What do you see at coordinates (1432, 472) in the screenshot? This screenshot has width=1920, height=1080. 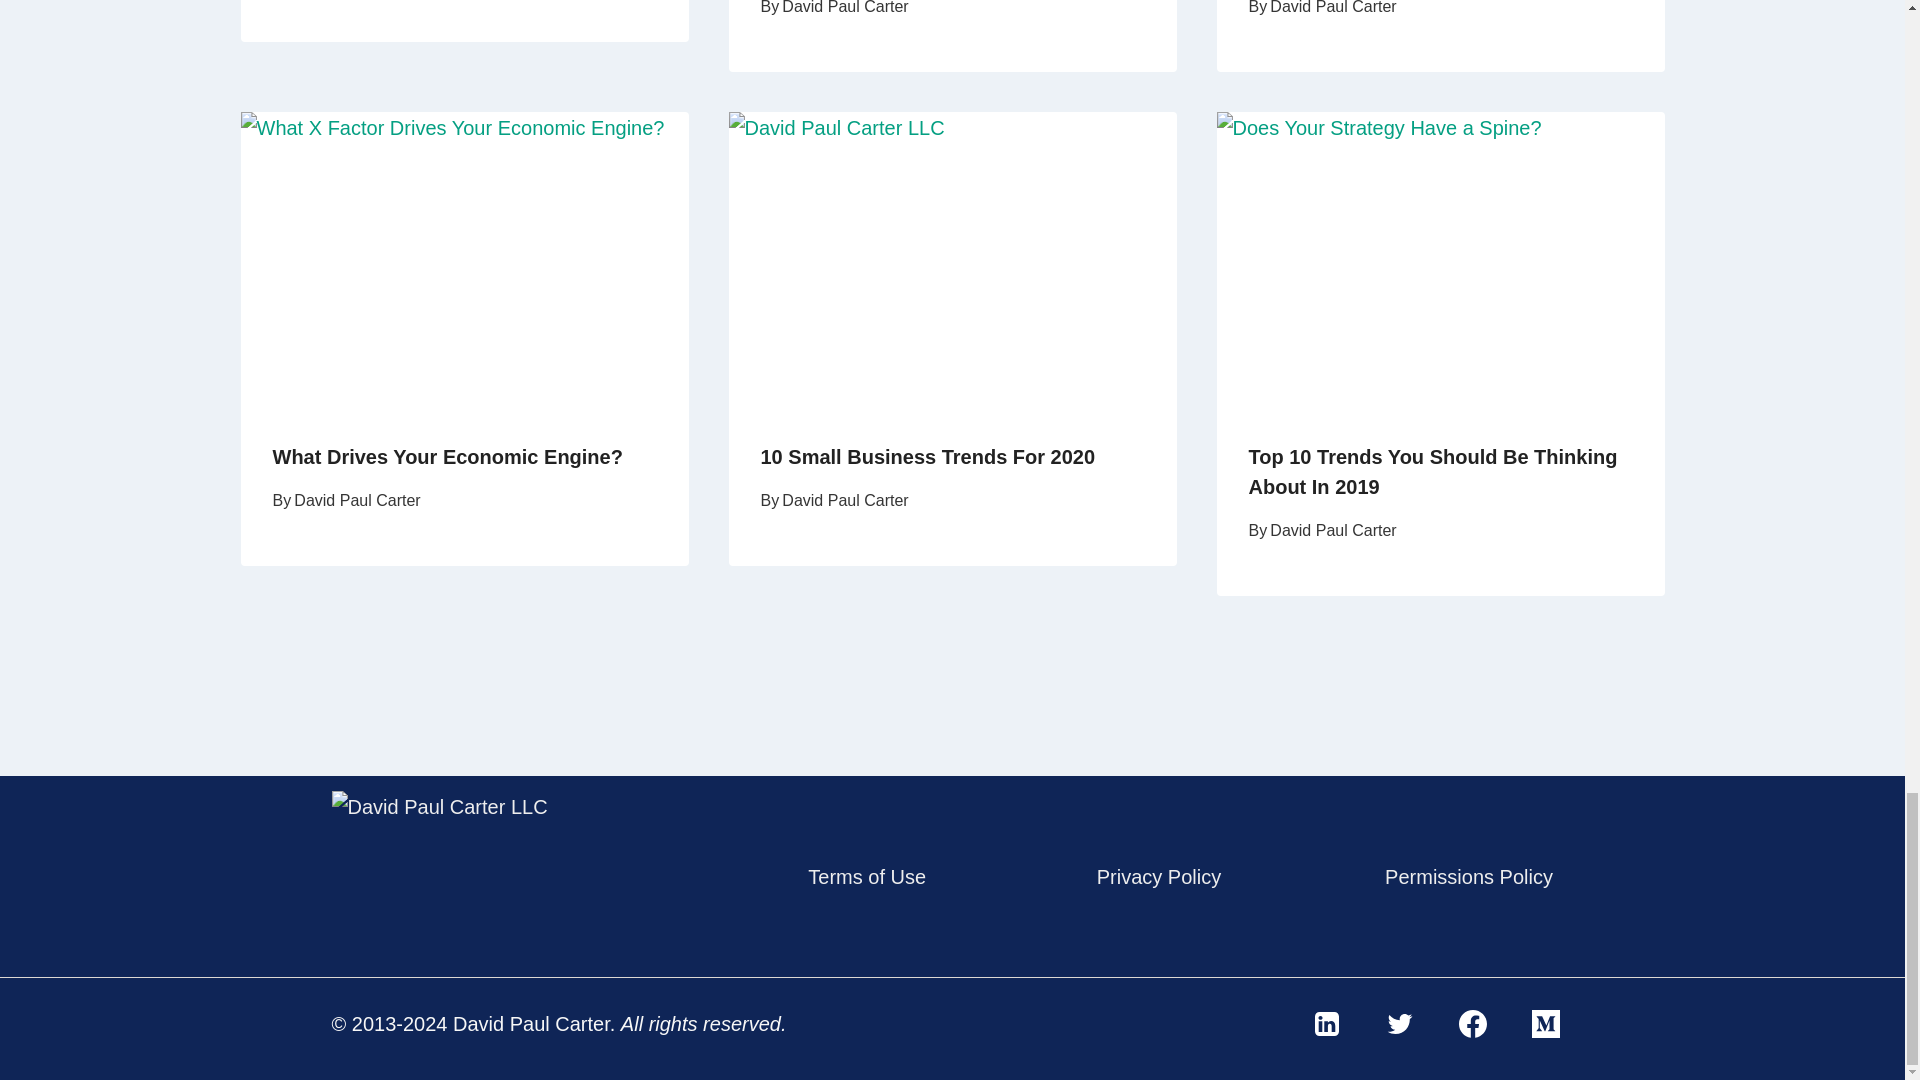 I see `Top 10 Trends You Should Be Thinking About In 2019` at bounding box center [1432, 472].